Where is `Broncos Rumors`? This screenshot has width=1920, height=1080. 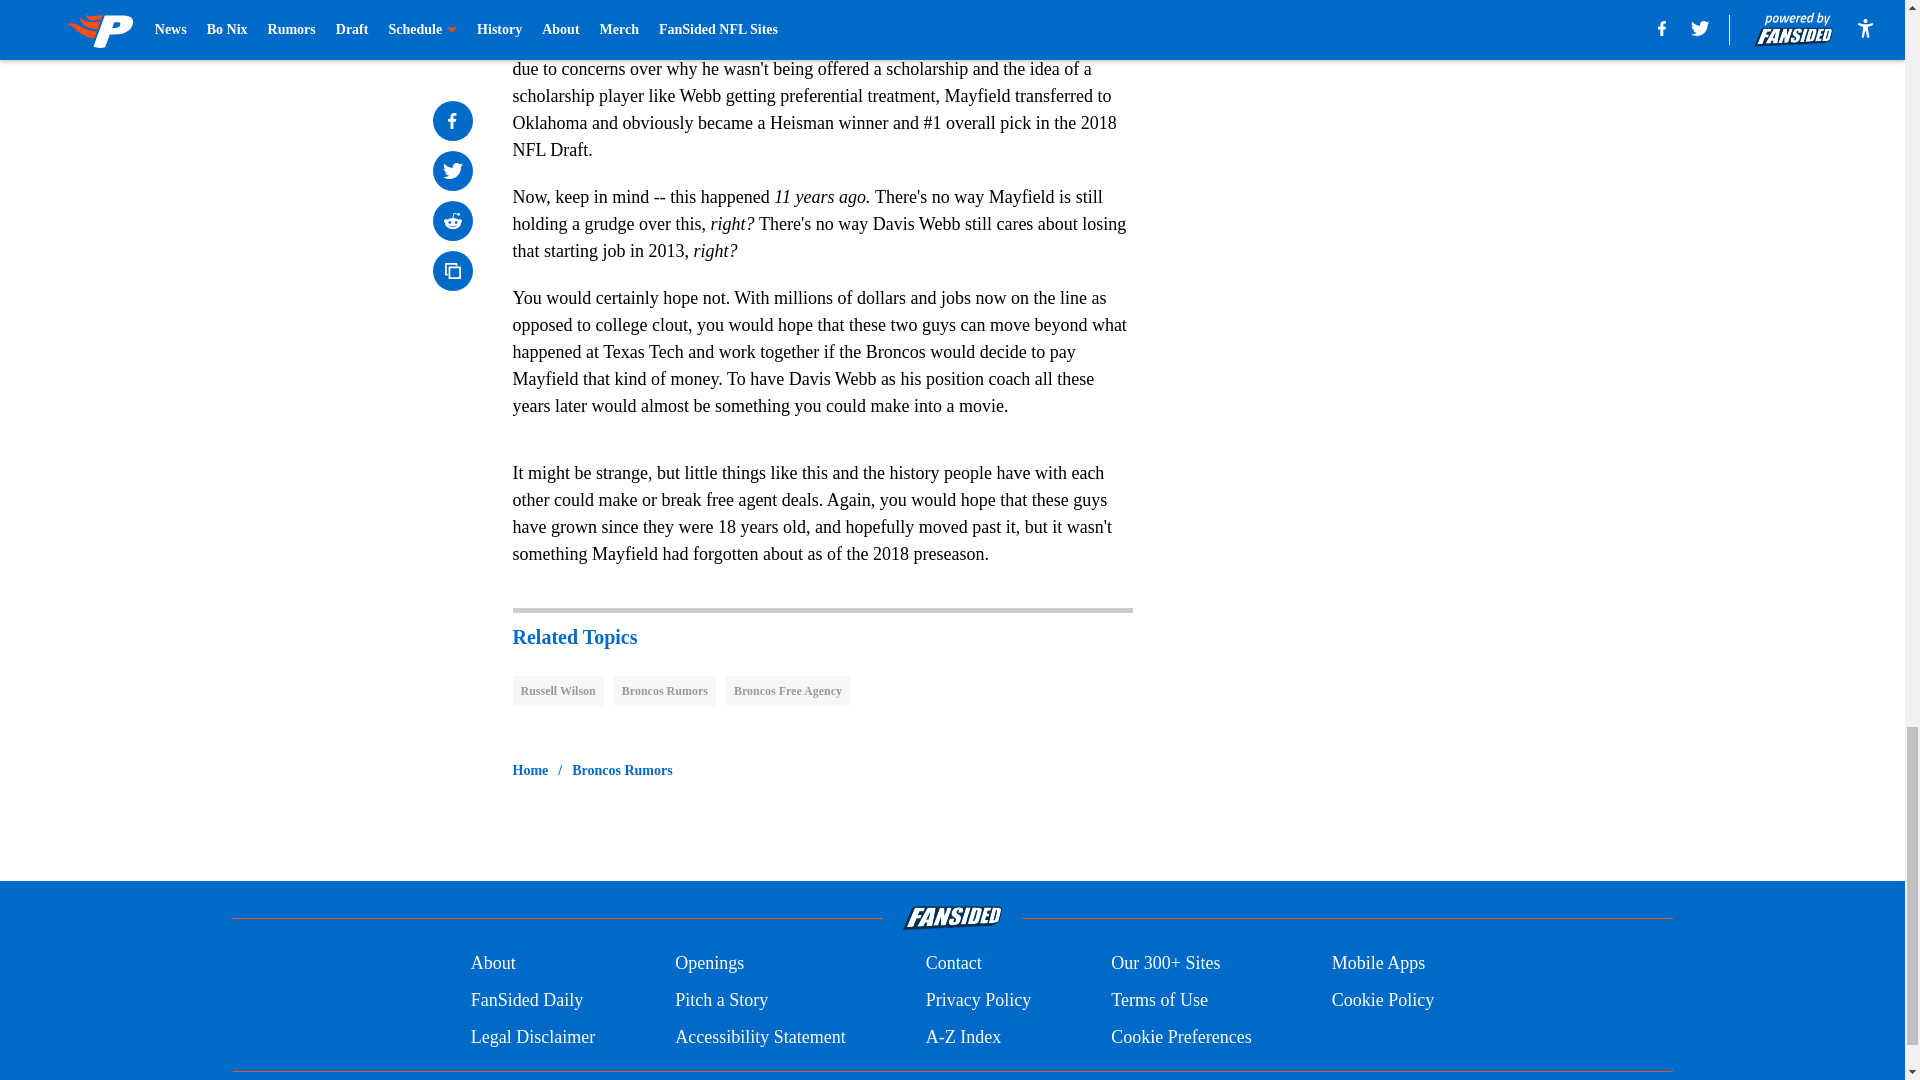 Broncos Rumors is located at coordinates (665, 691).